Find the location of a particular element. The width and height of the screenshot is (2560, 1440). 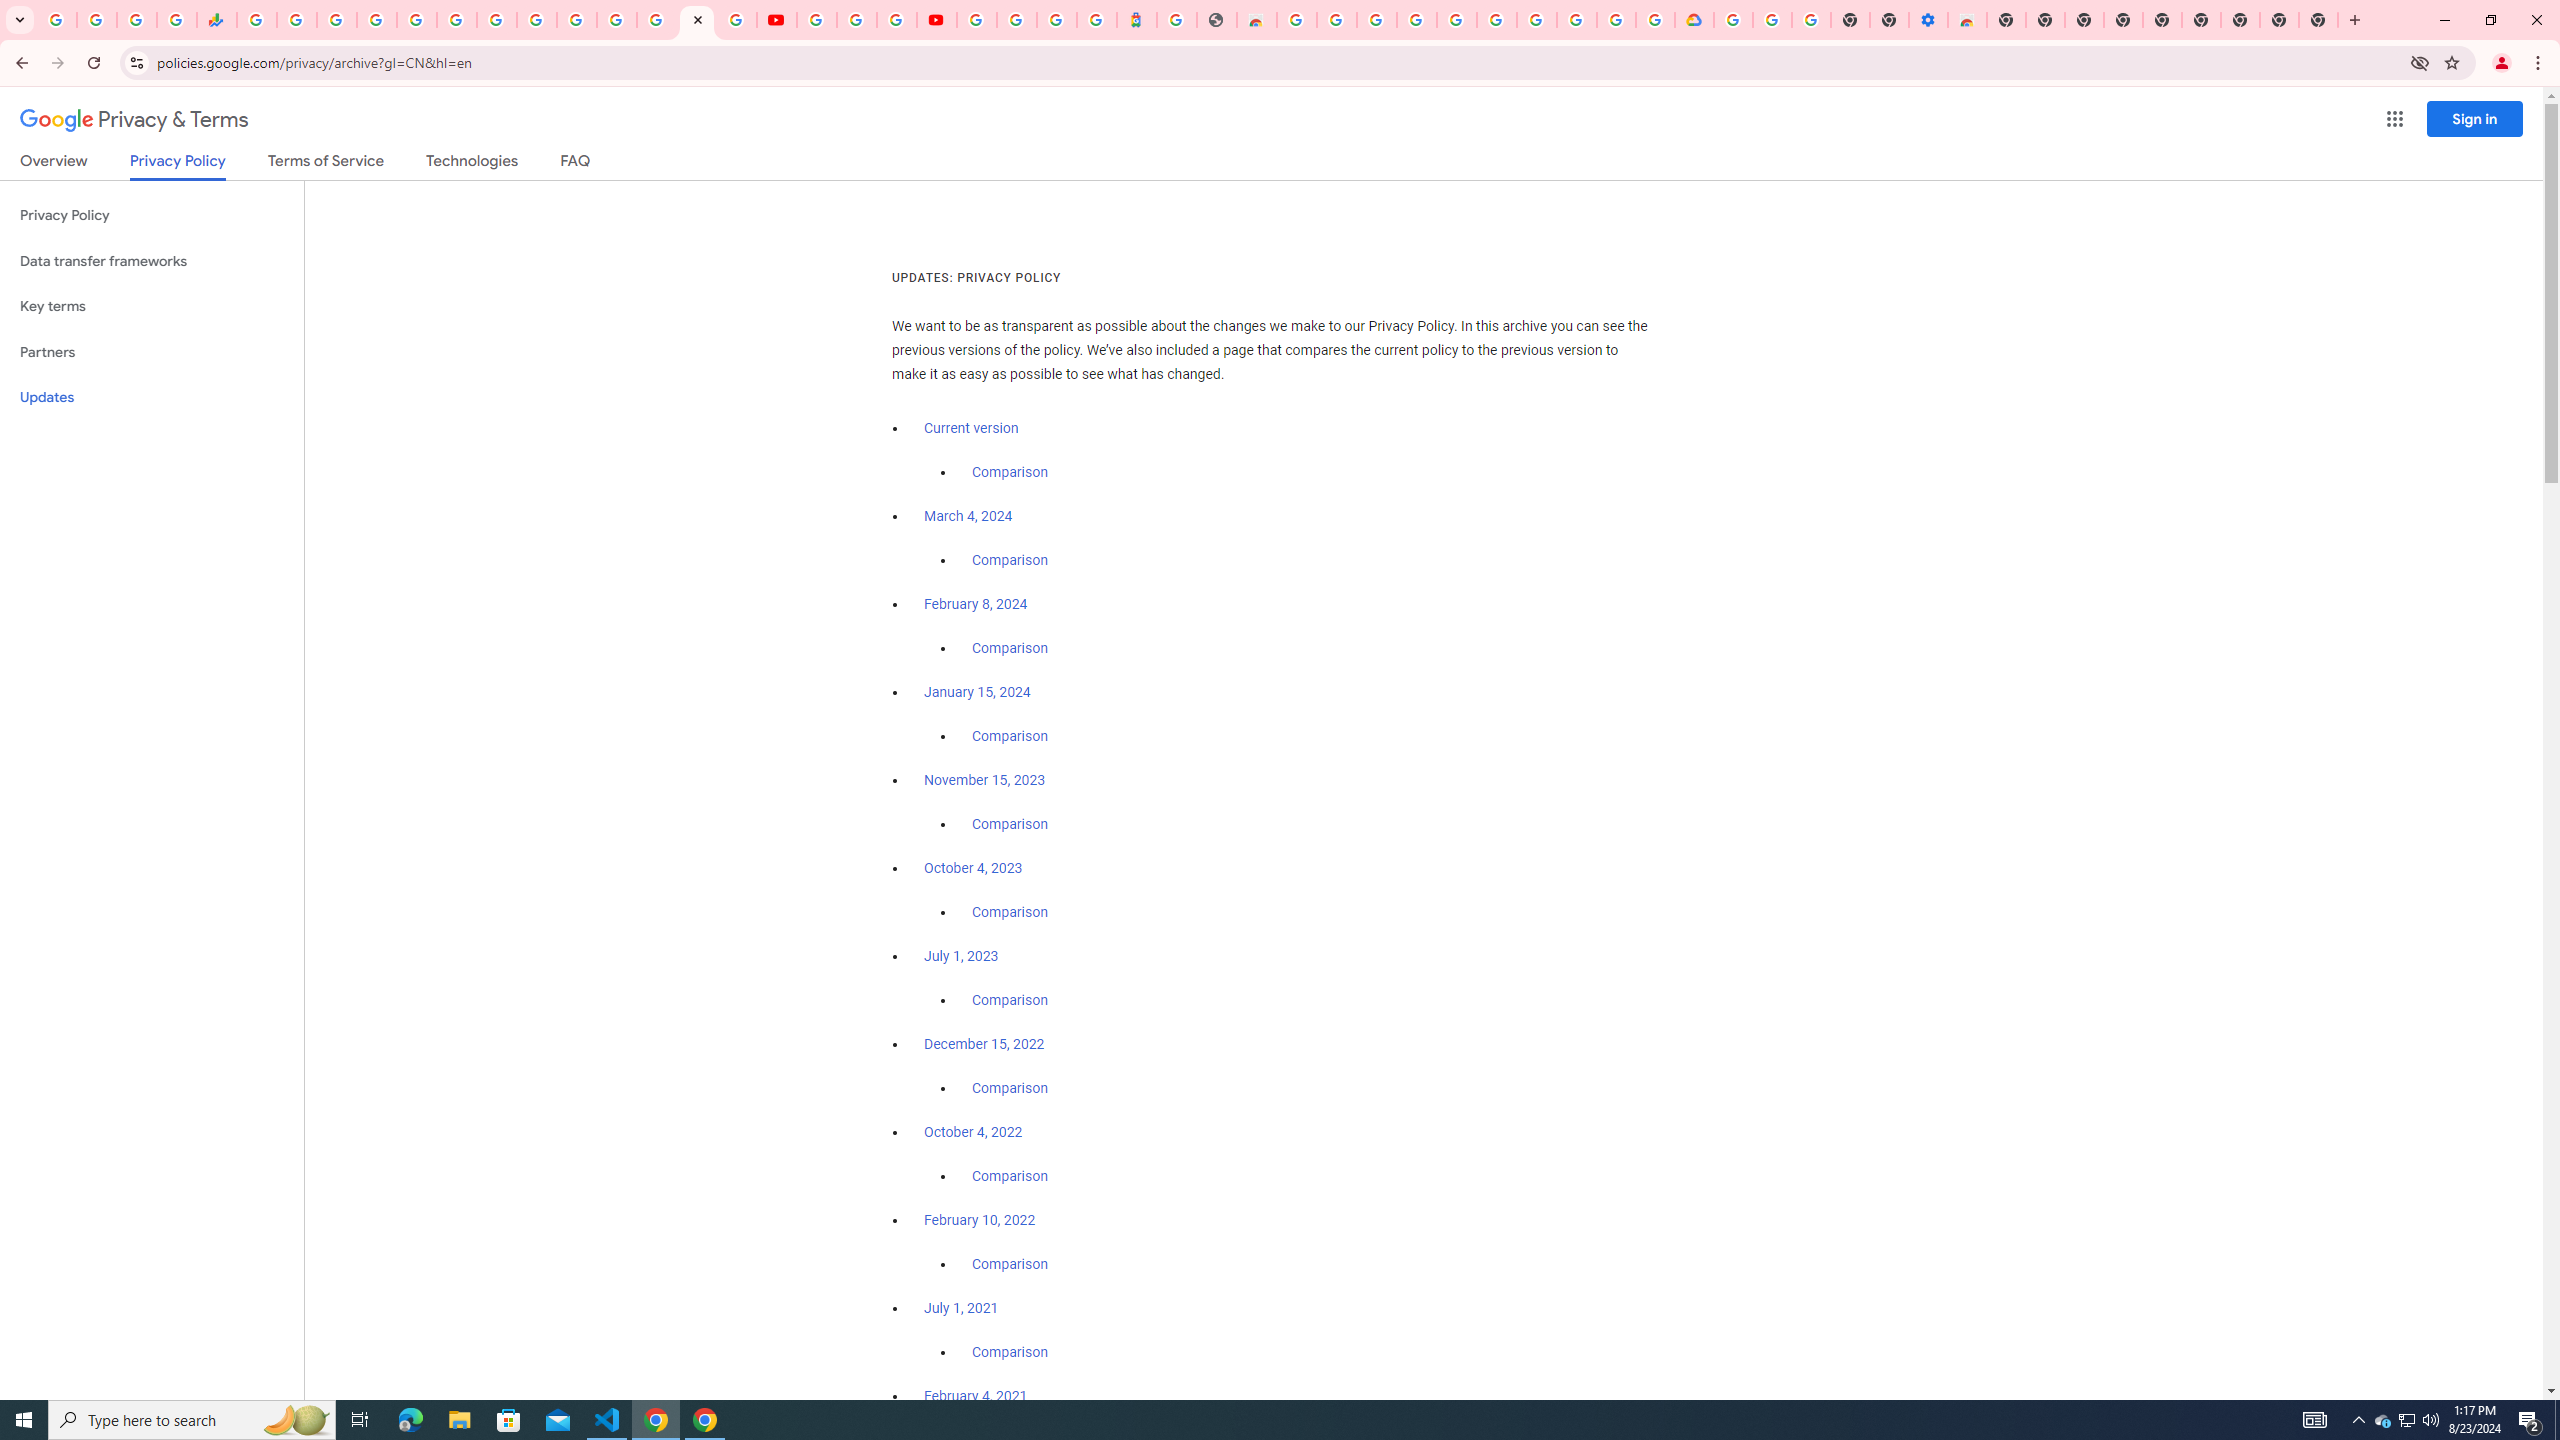

Settings - Accessibility is located at coordinates (1927, 20).